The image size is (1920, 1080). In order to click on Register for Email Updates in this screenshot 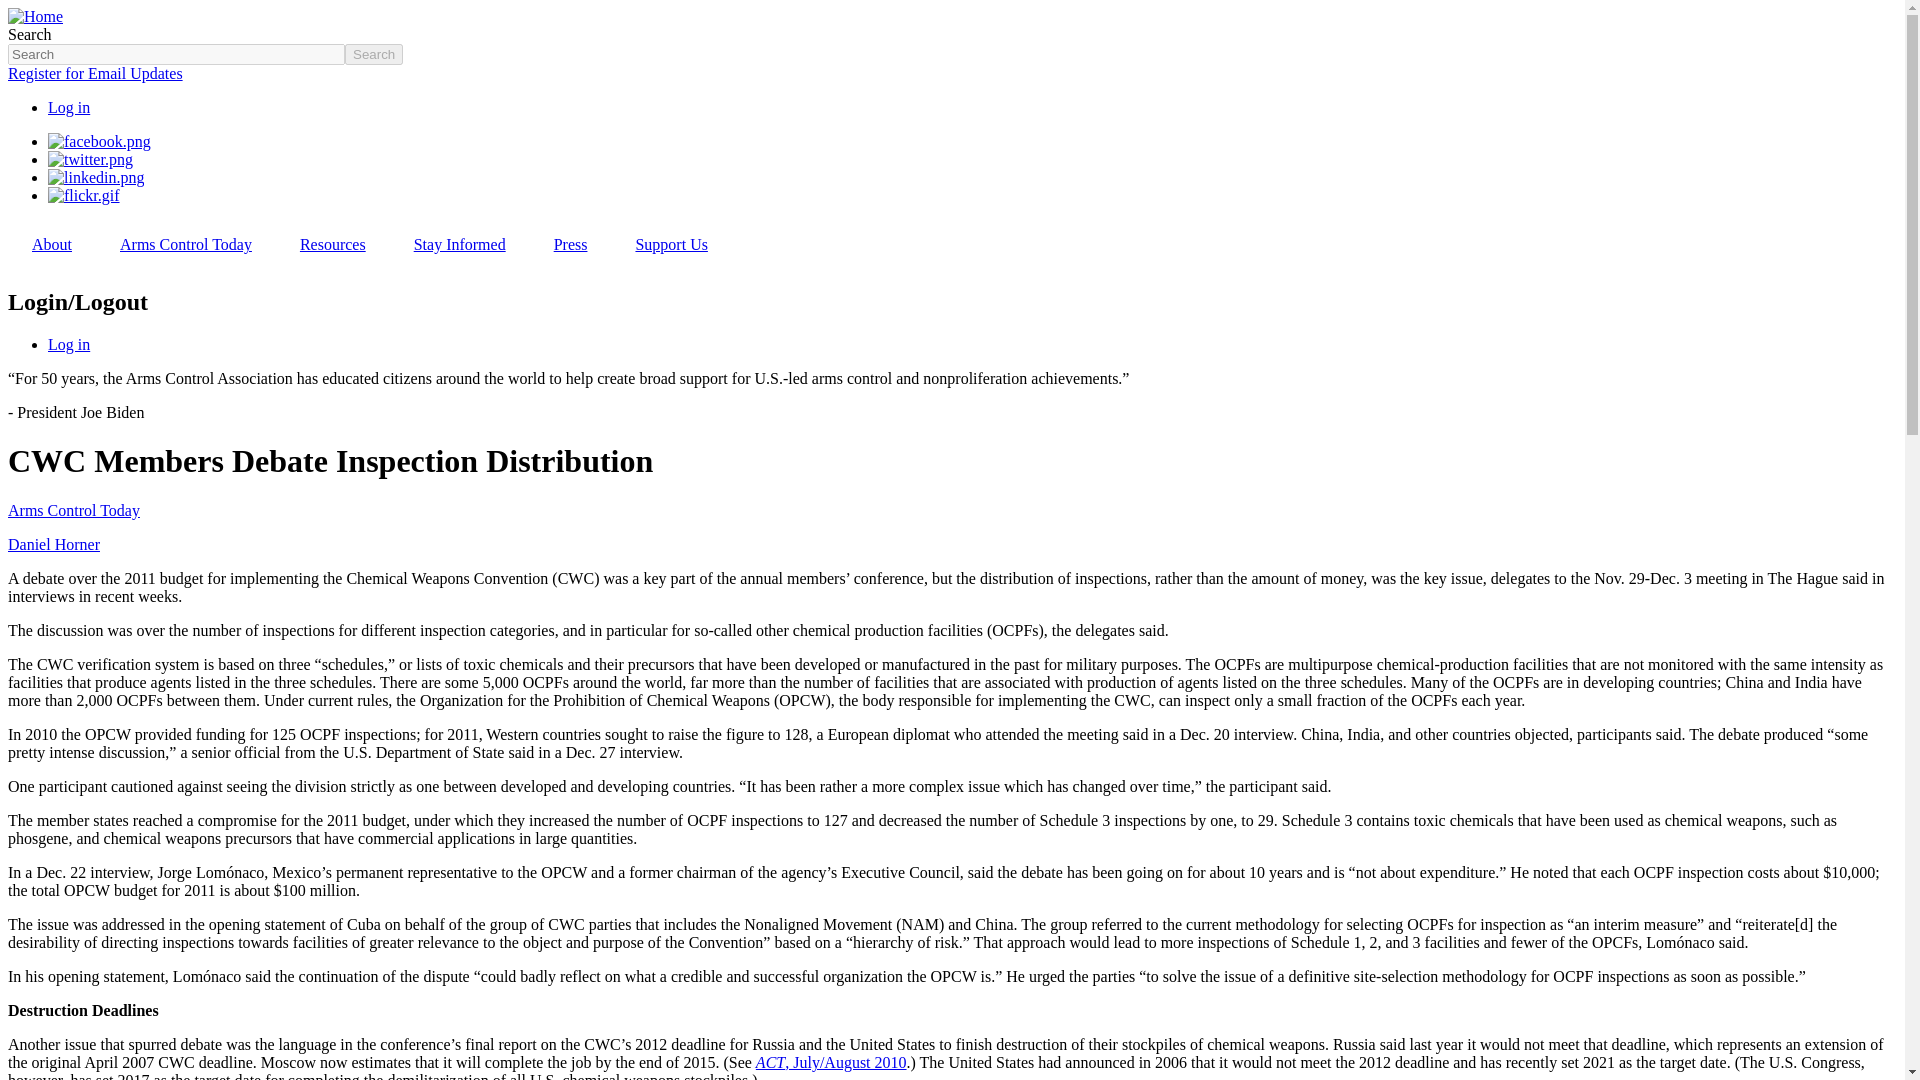, I will do `click(94, 73)`.